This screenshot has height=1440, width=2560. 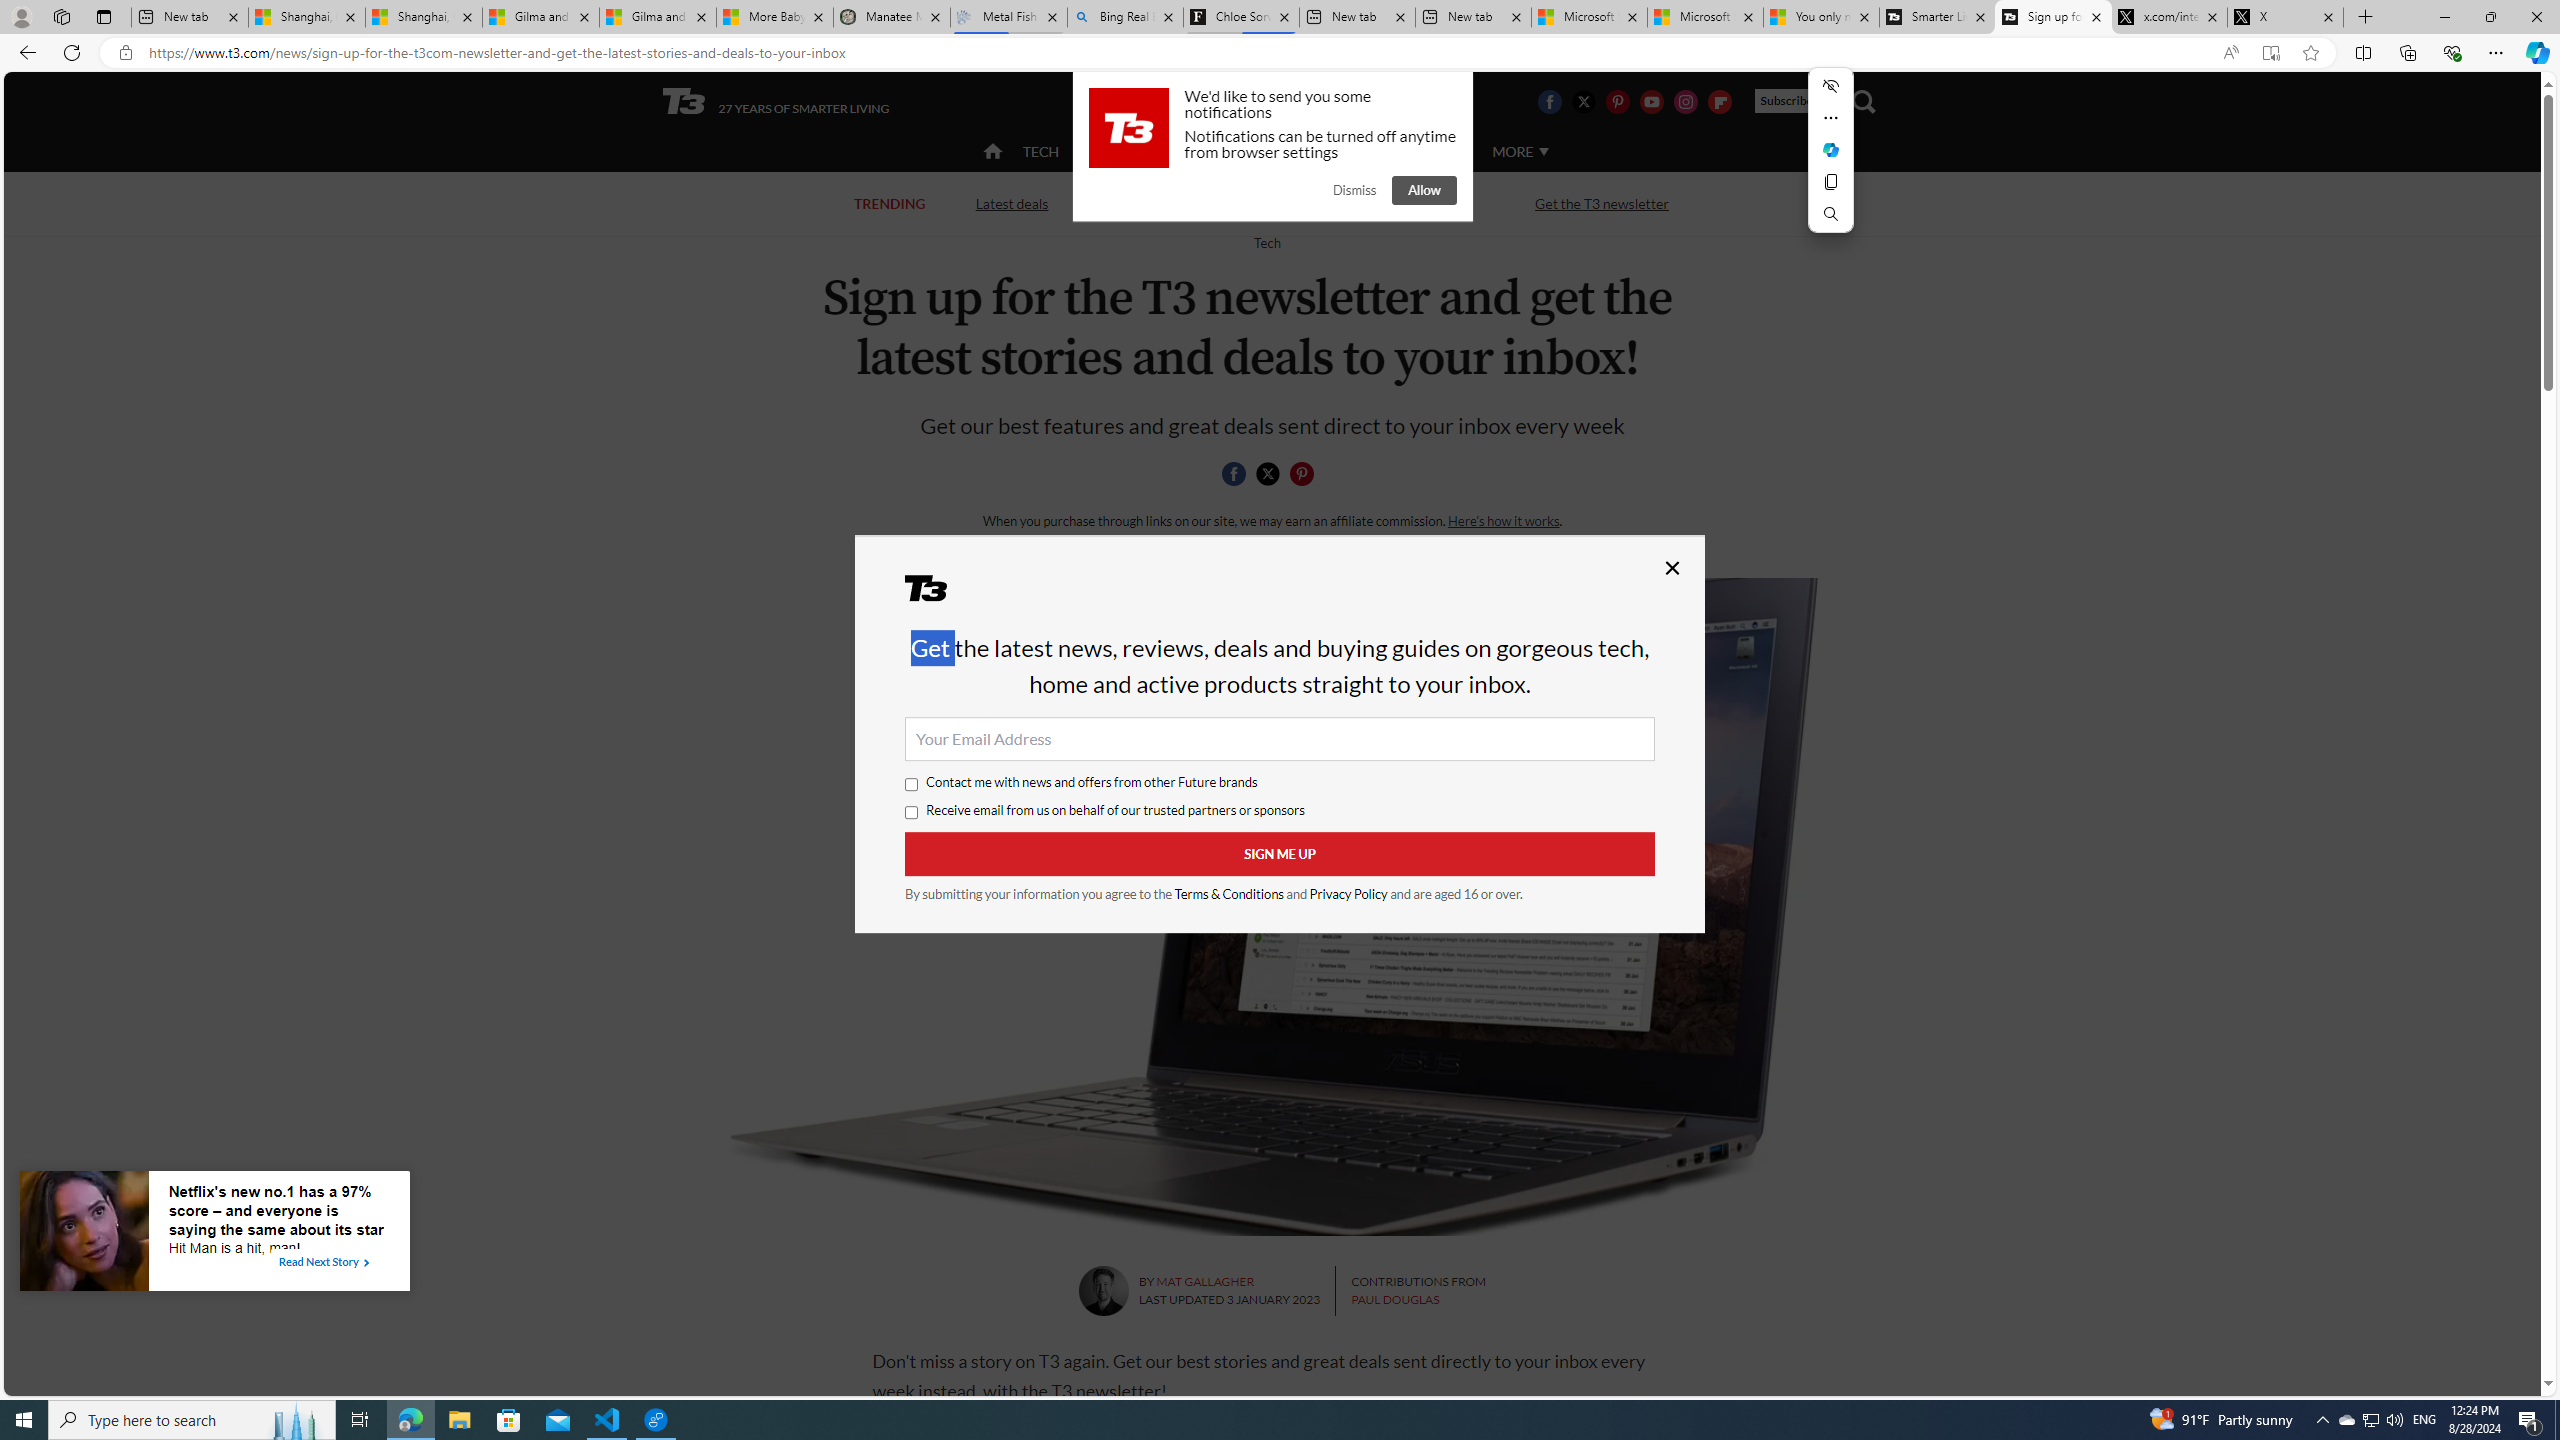 I want to click on Contact me with news and offers from other Future brands, so click(x=912, y=784).